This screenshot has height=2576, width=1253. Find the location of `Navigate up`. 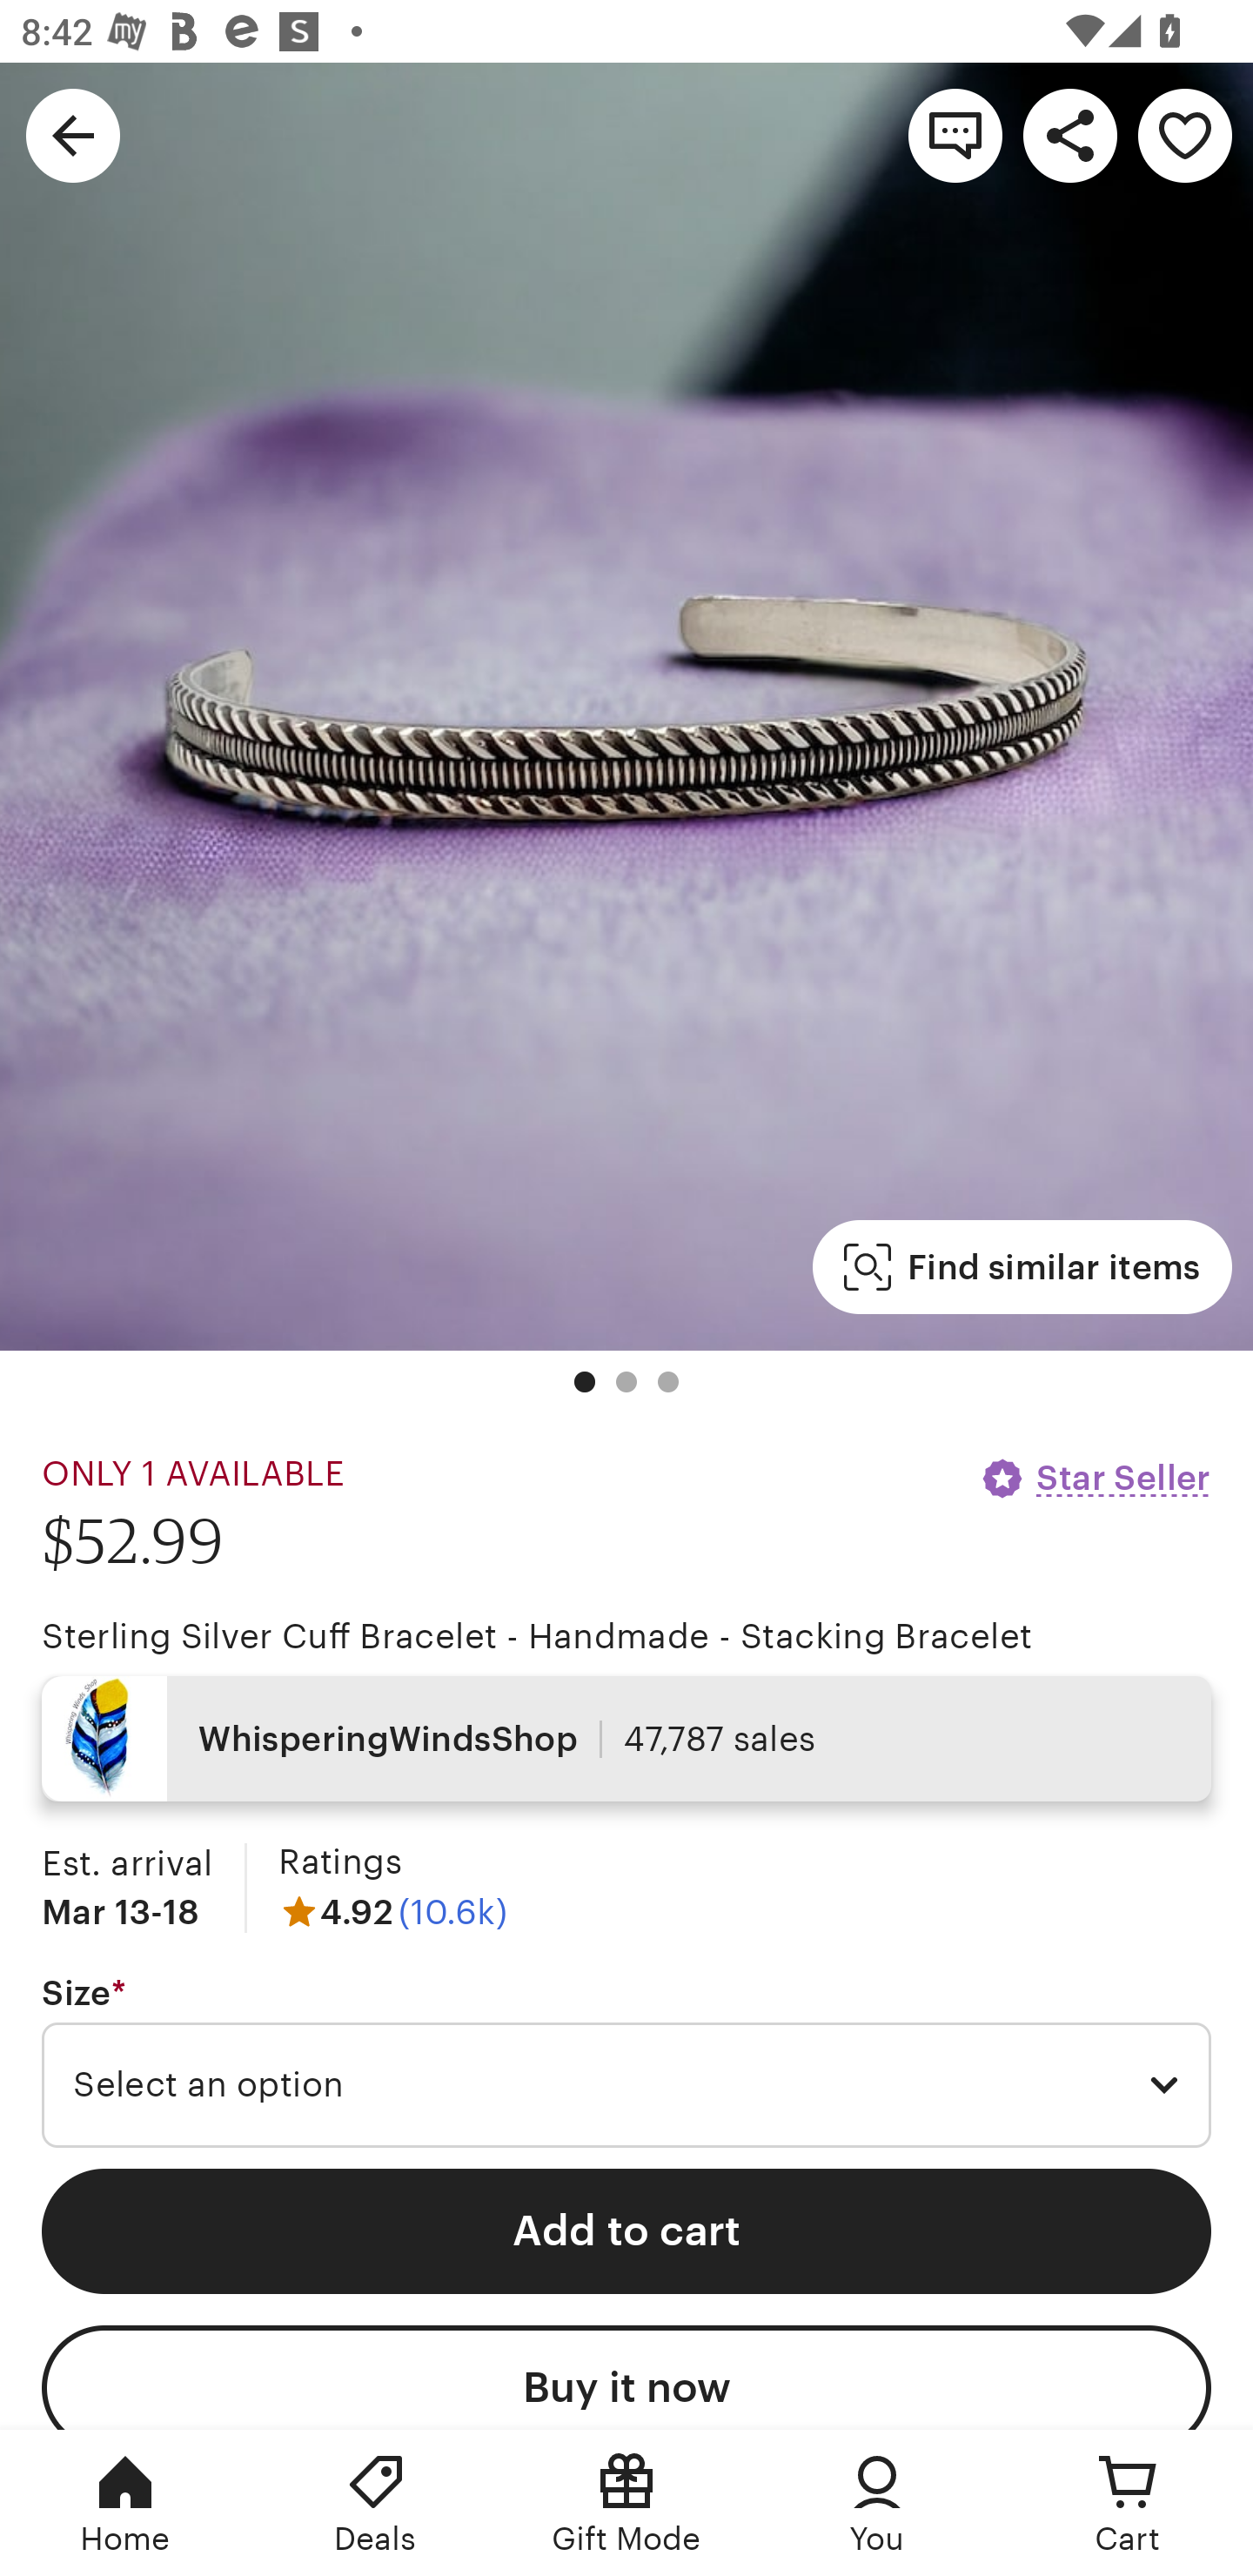

Navigate up is located at coordinates (73, 134).